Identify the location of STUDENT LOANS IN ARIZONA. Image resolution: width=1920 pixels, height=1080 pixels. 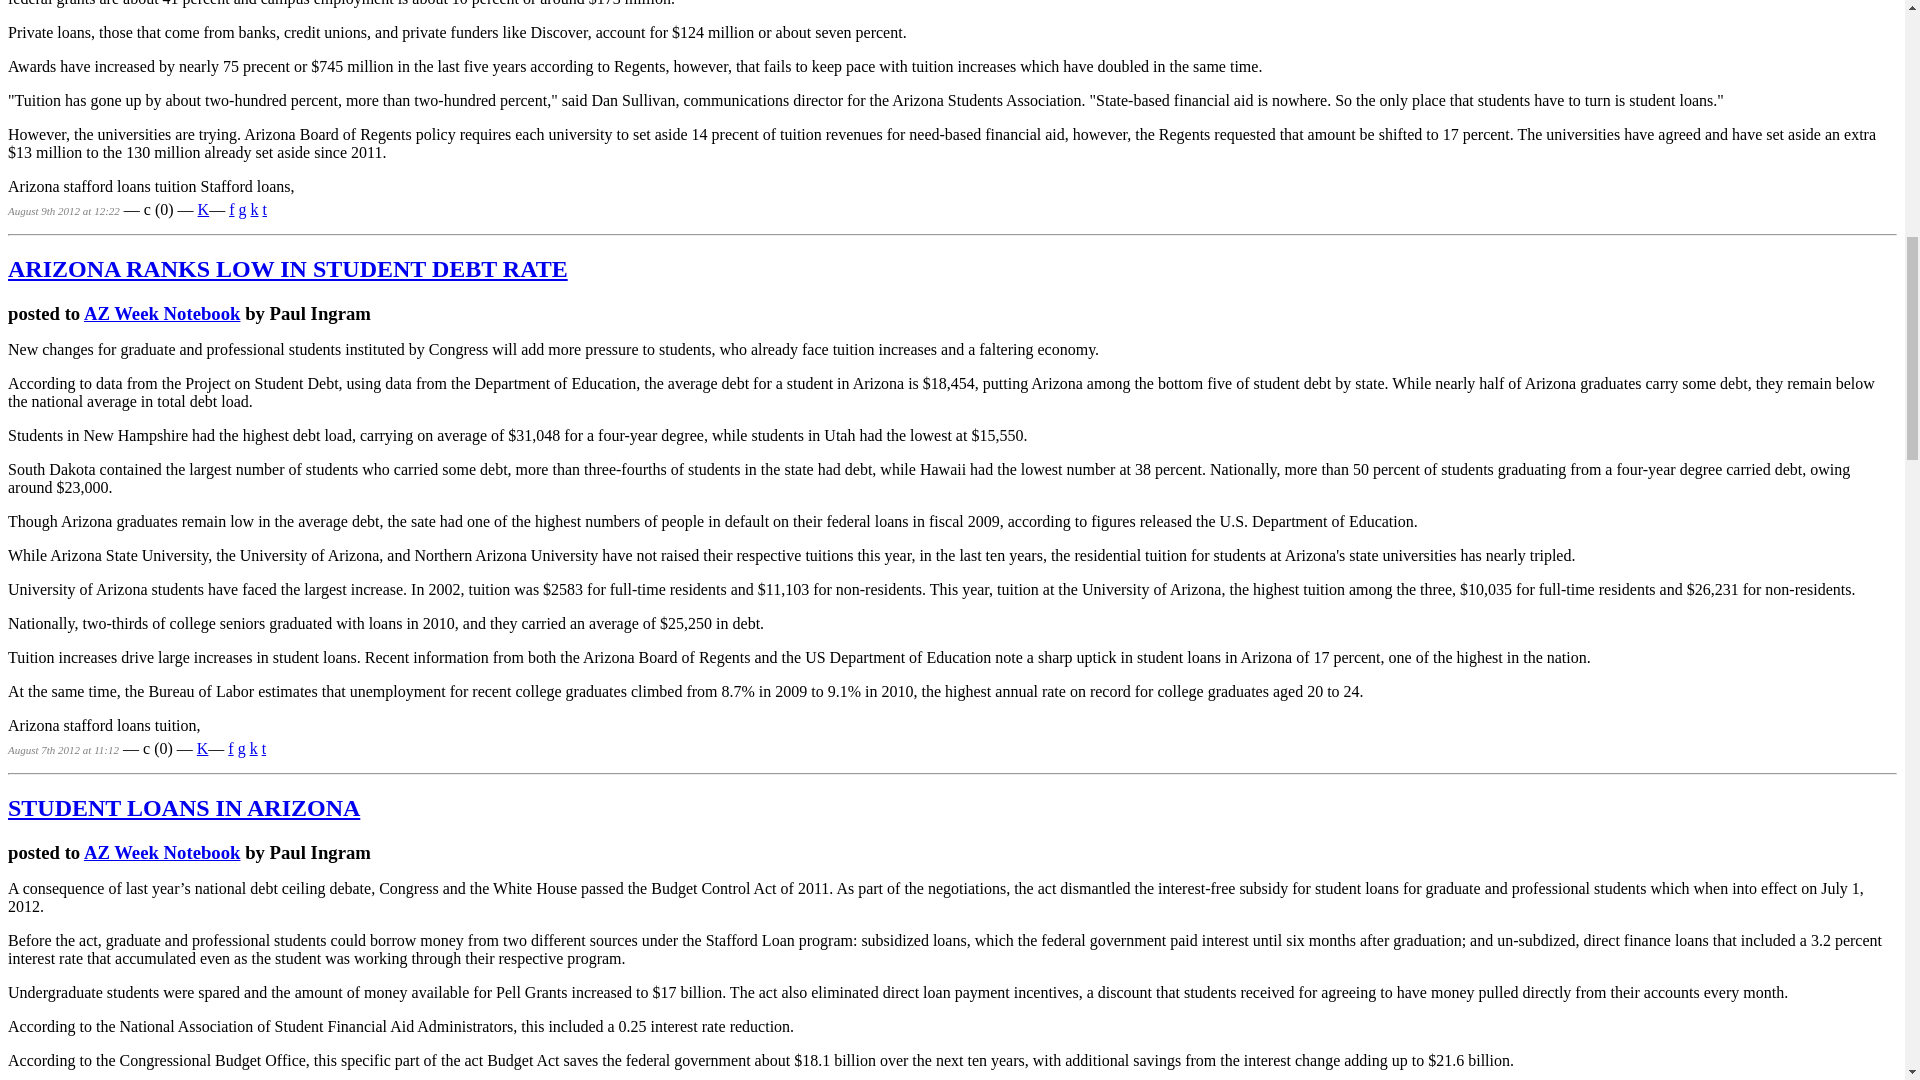
(184, 807).